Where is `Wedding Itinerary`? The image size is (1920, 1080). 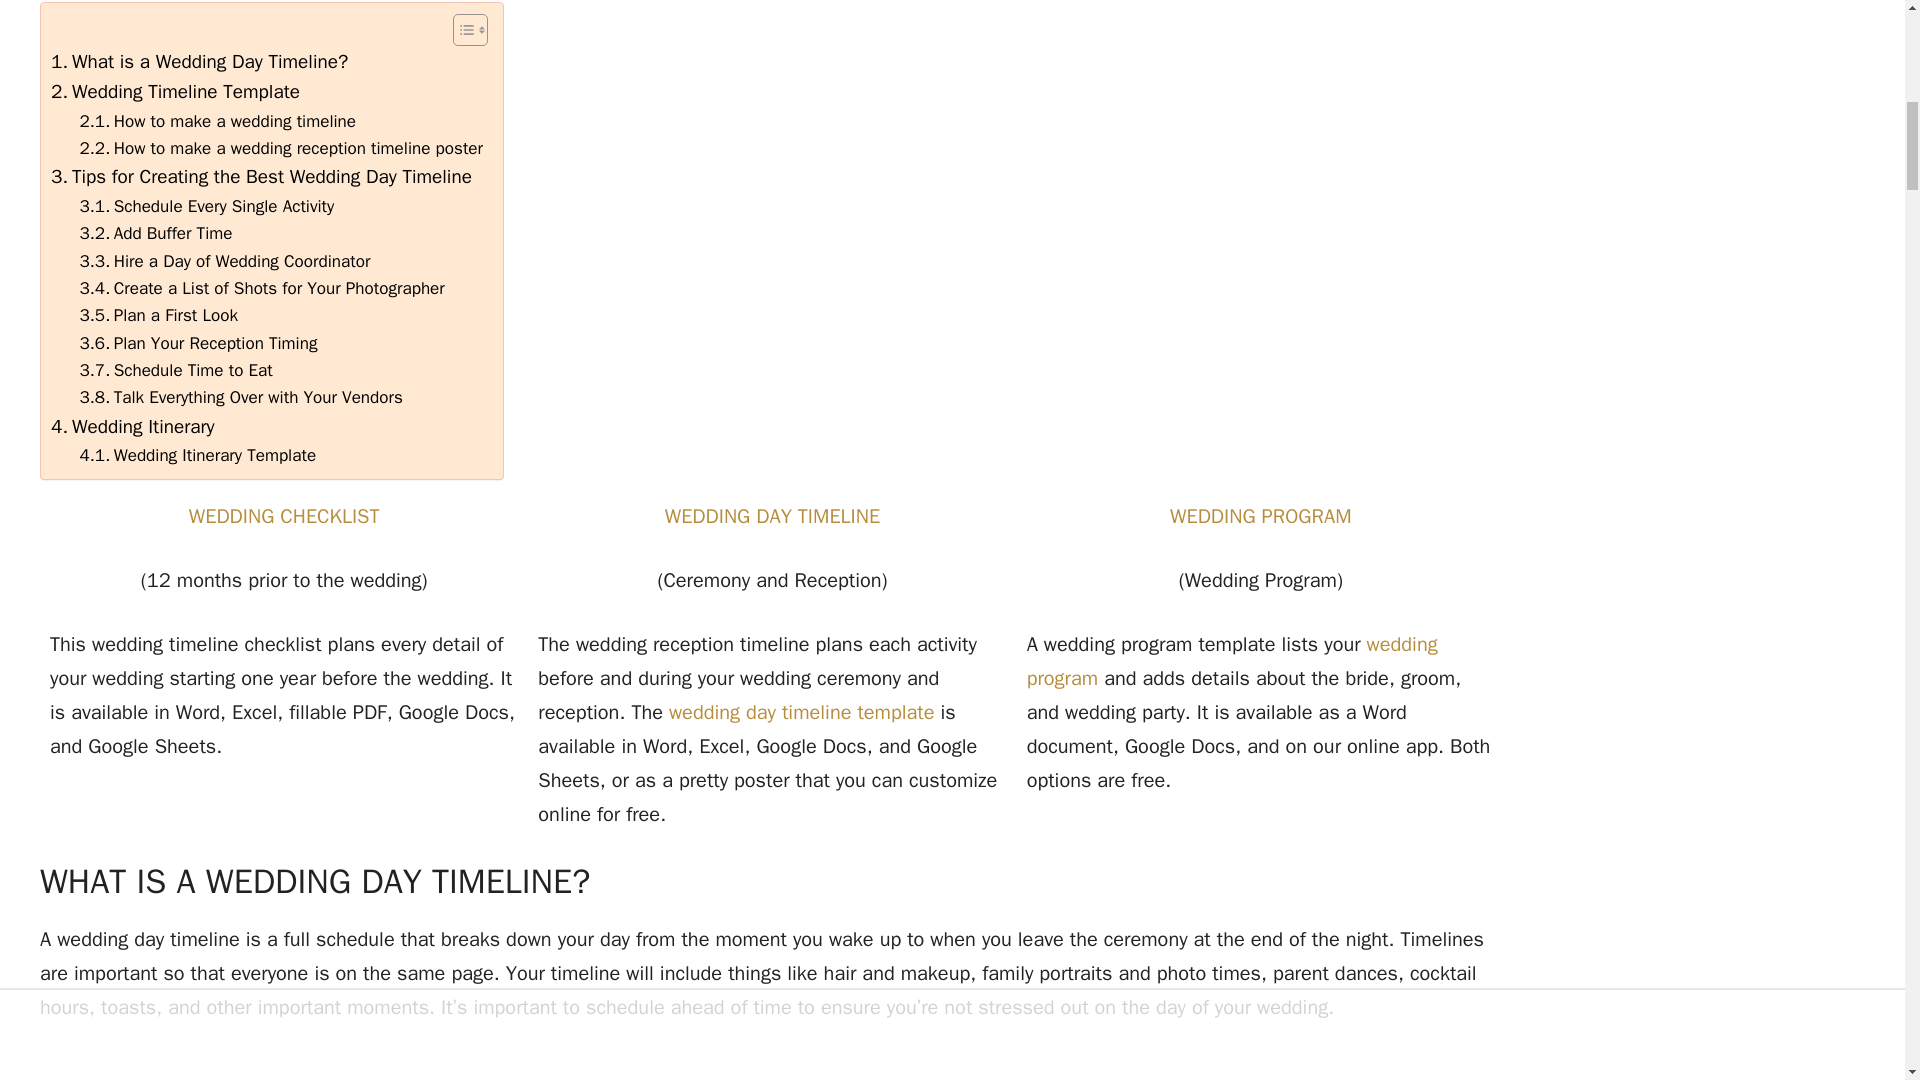
Wedding Itinerary is located at coordinates (133, 426).